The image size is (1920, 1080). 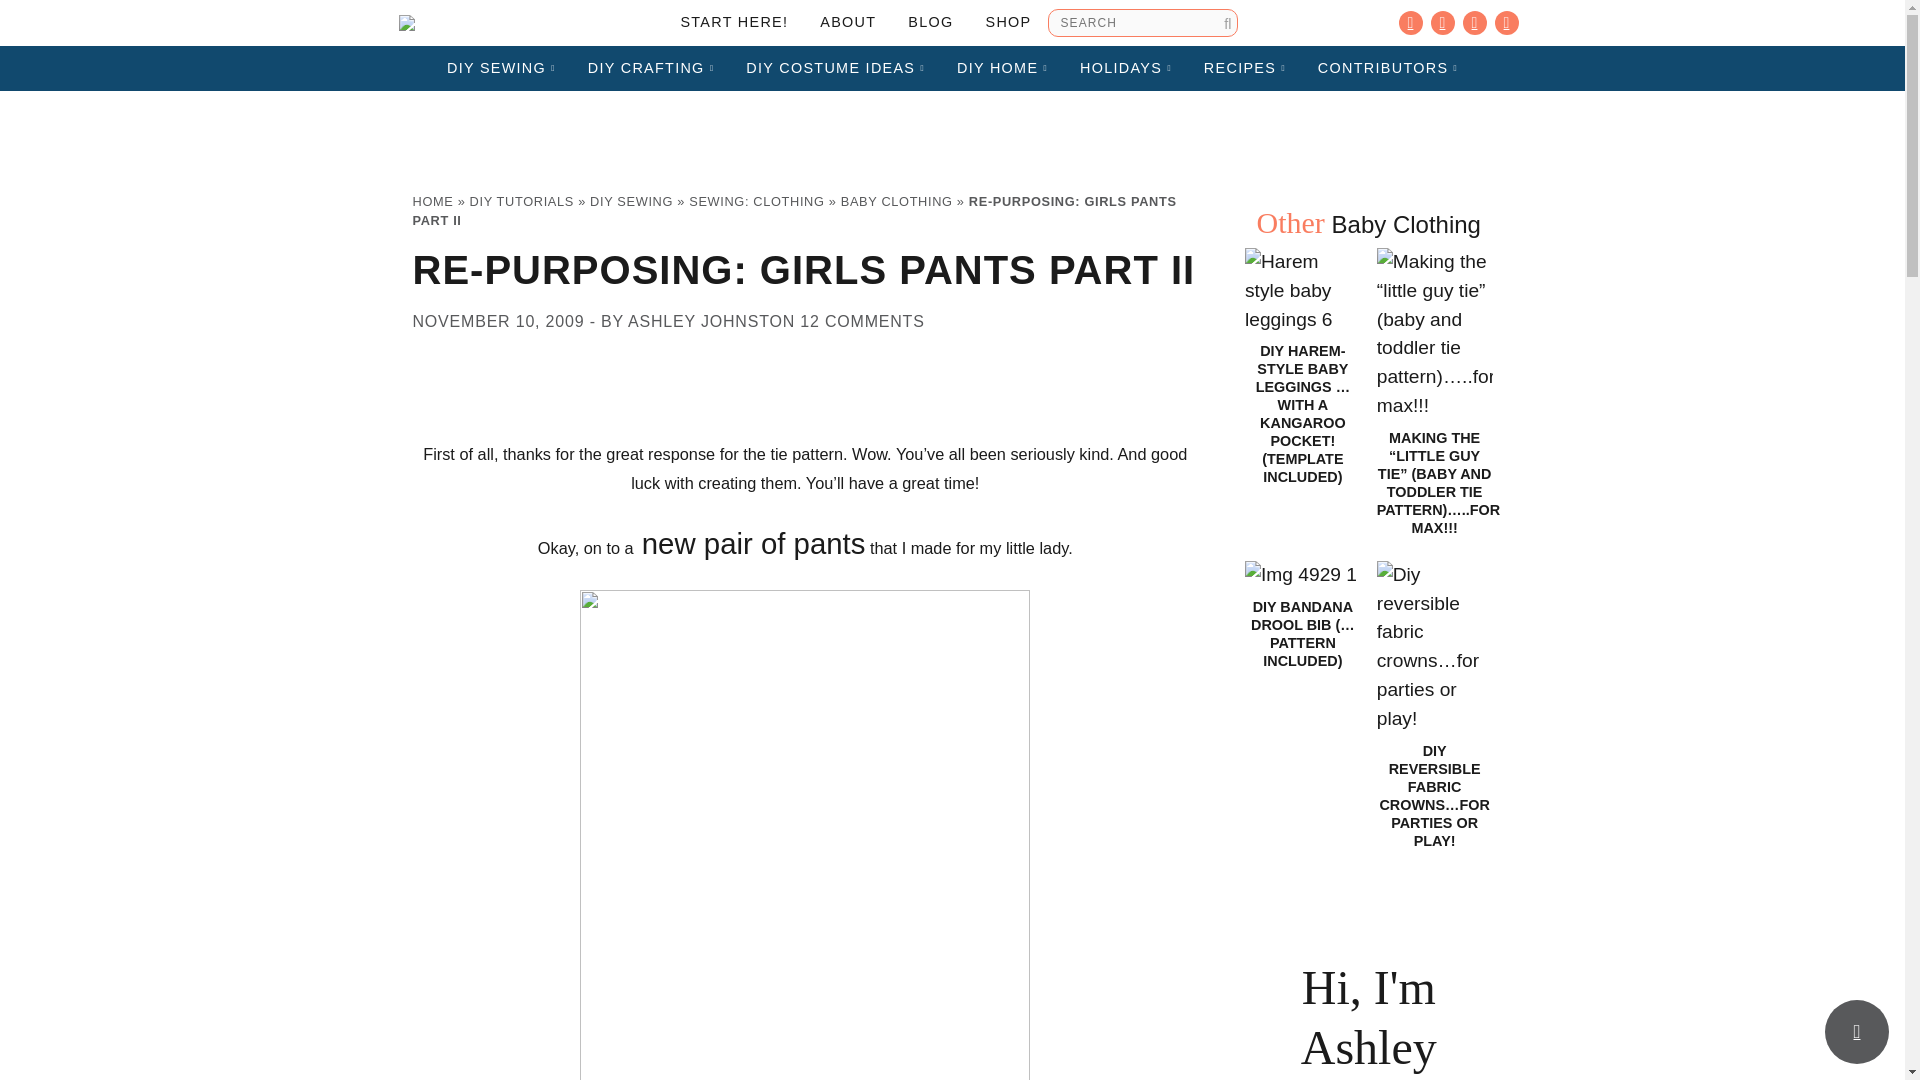 What do you see at coordinates (930, 23) in the screenshot?
I see `BLOG` at bounding box center [930, 23].